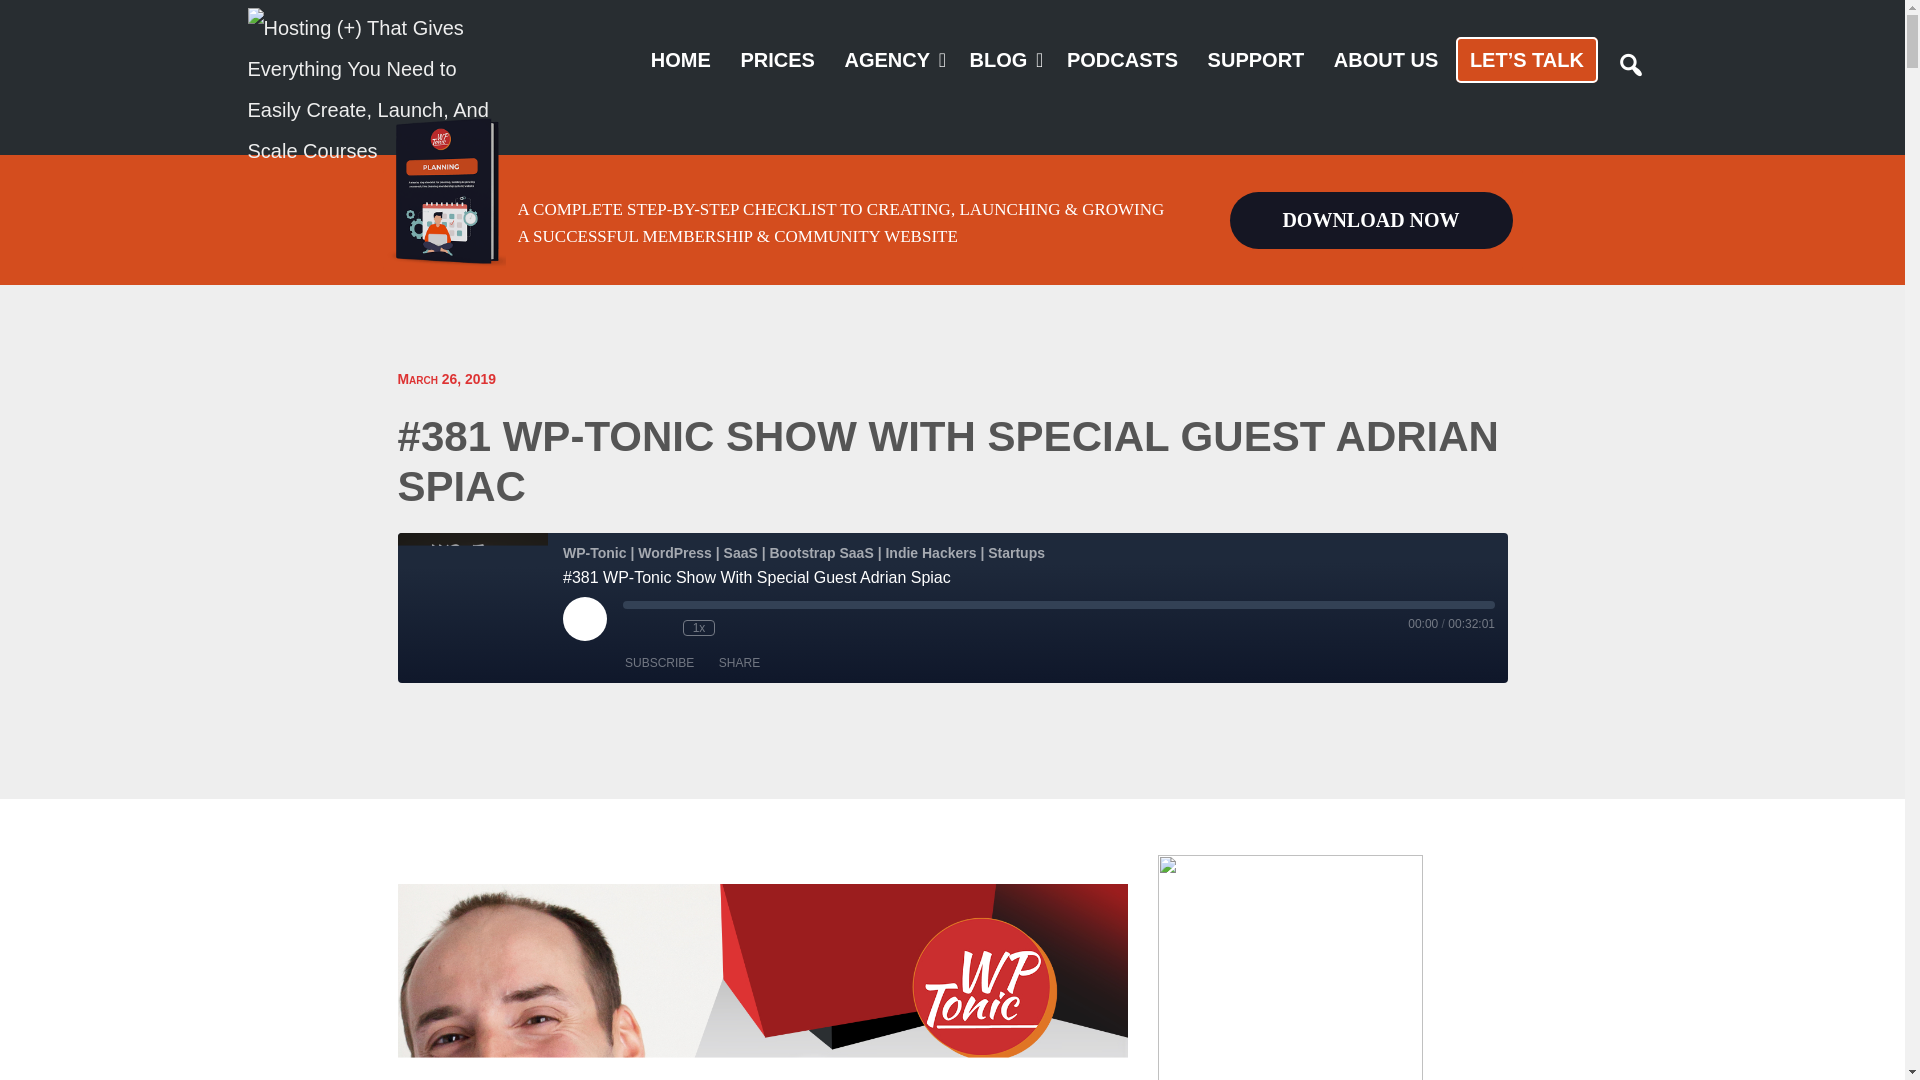 The width and height of the screenshot is (1920, 1080). Describe the element at coordinates (776, 60) in the screenshot. I see `PRICES` at that location.